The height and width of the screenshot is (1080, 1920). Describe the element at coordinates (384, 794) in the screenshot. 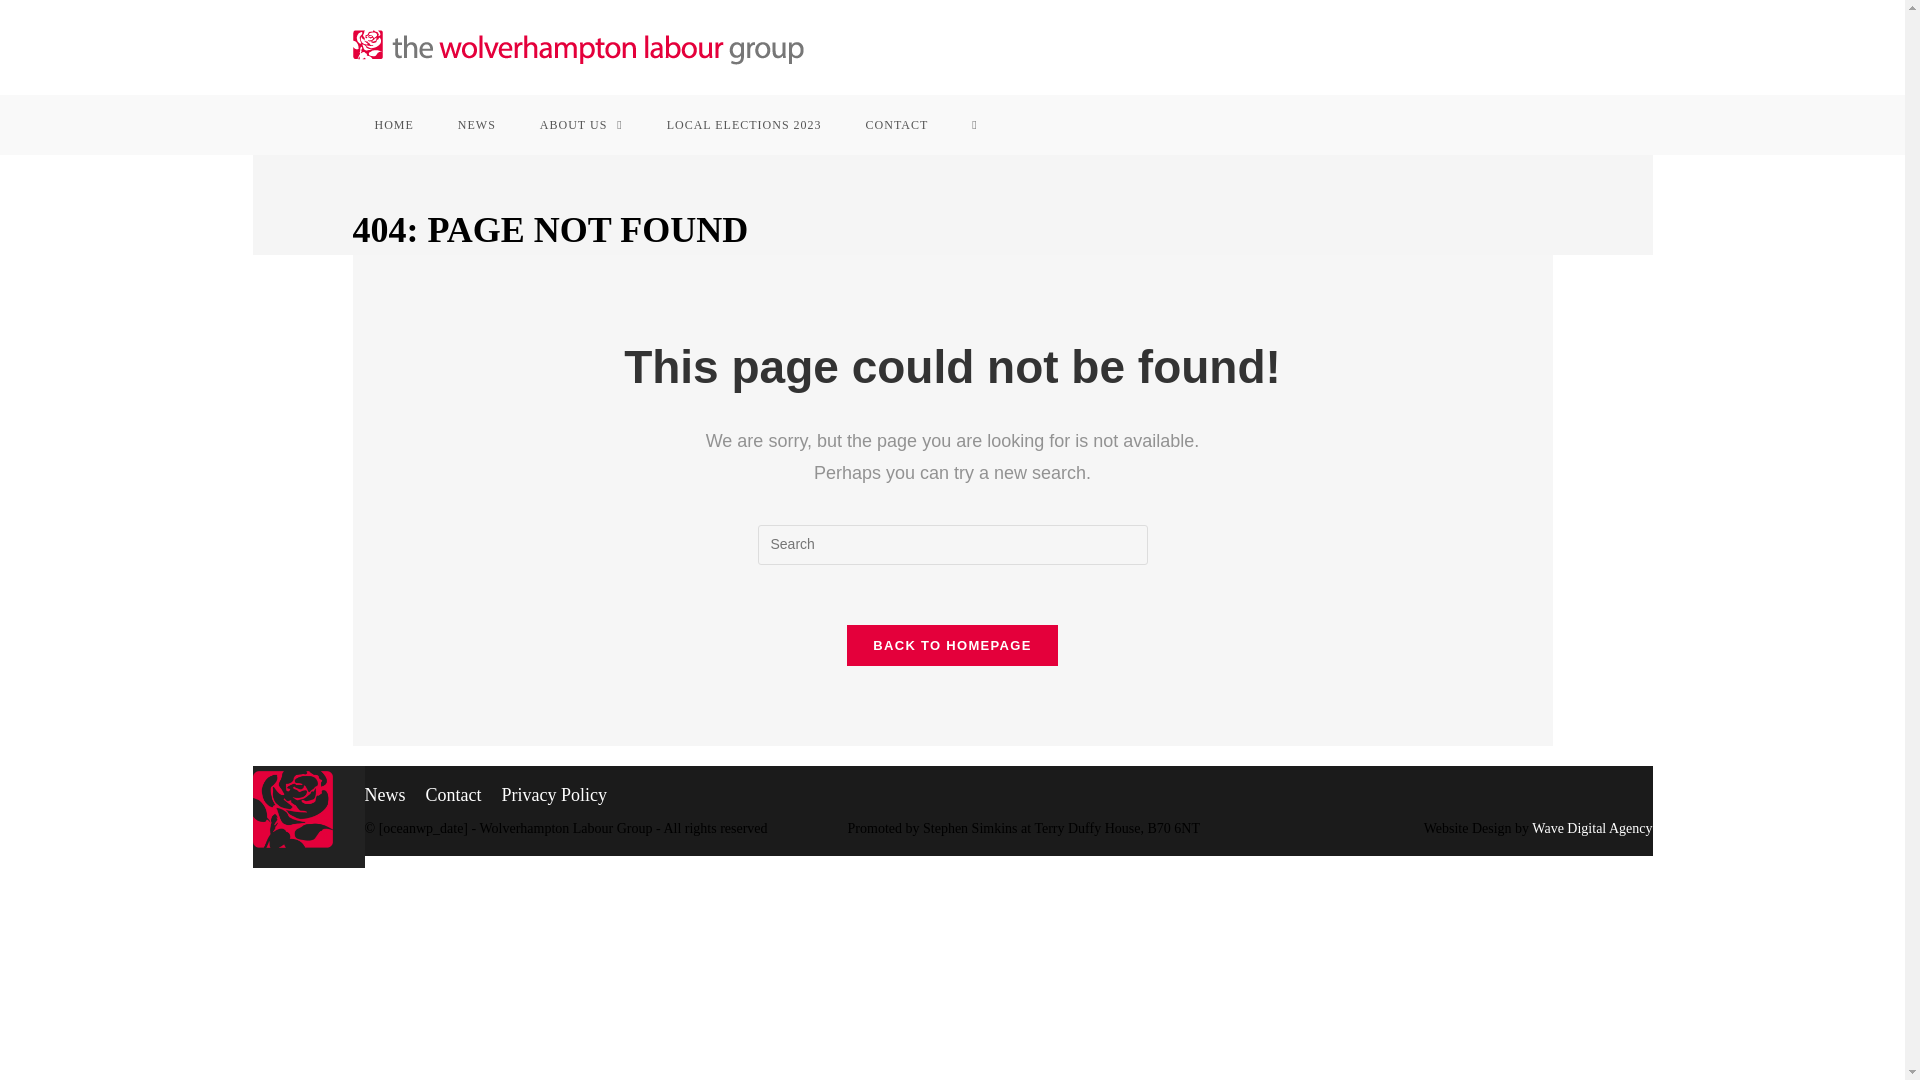

I see `News` at that location.